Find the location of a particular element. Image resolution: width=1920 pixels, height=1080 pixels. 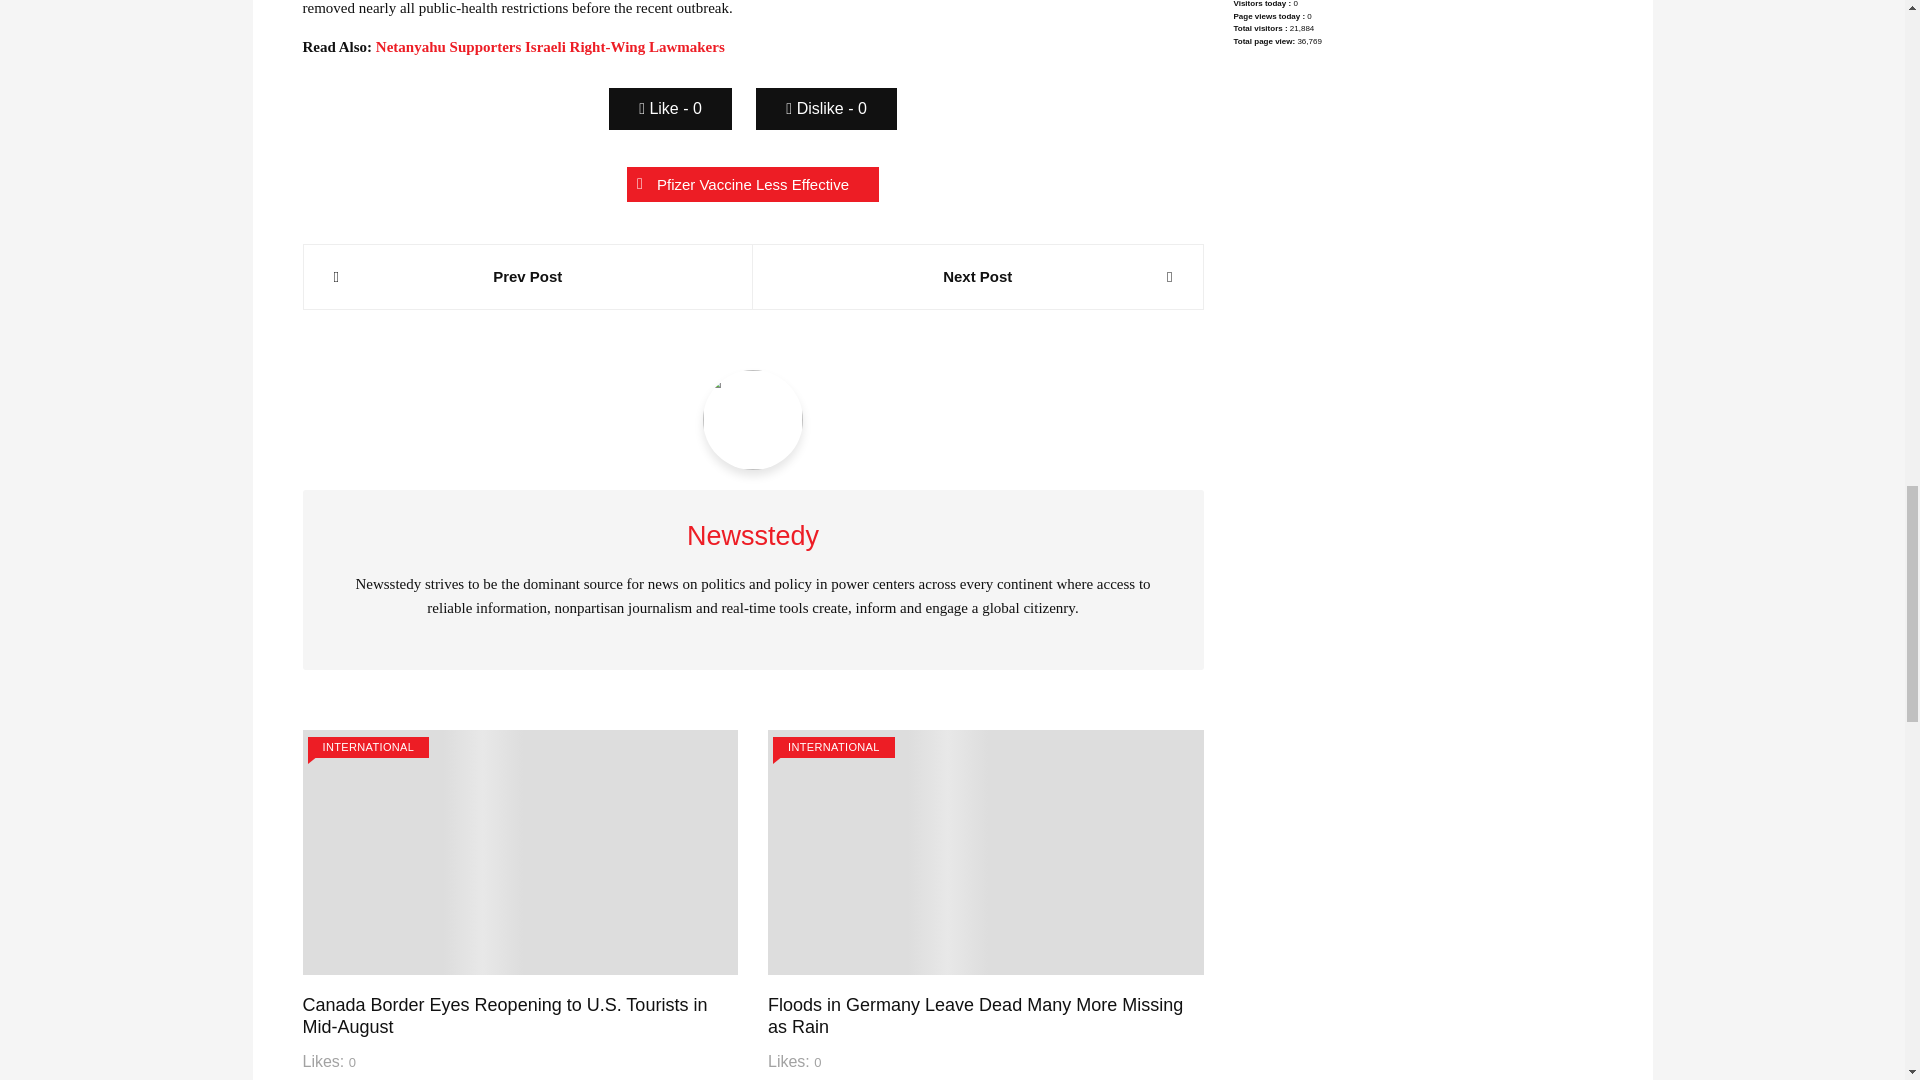

Prev Post is located at coordinates (528, 276).